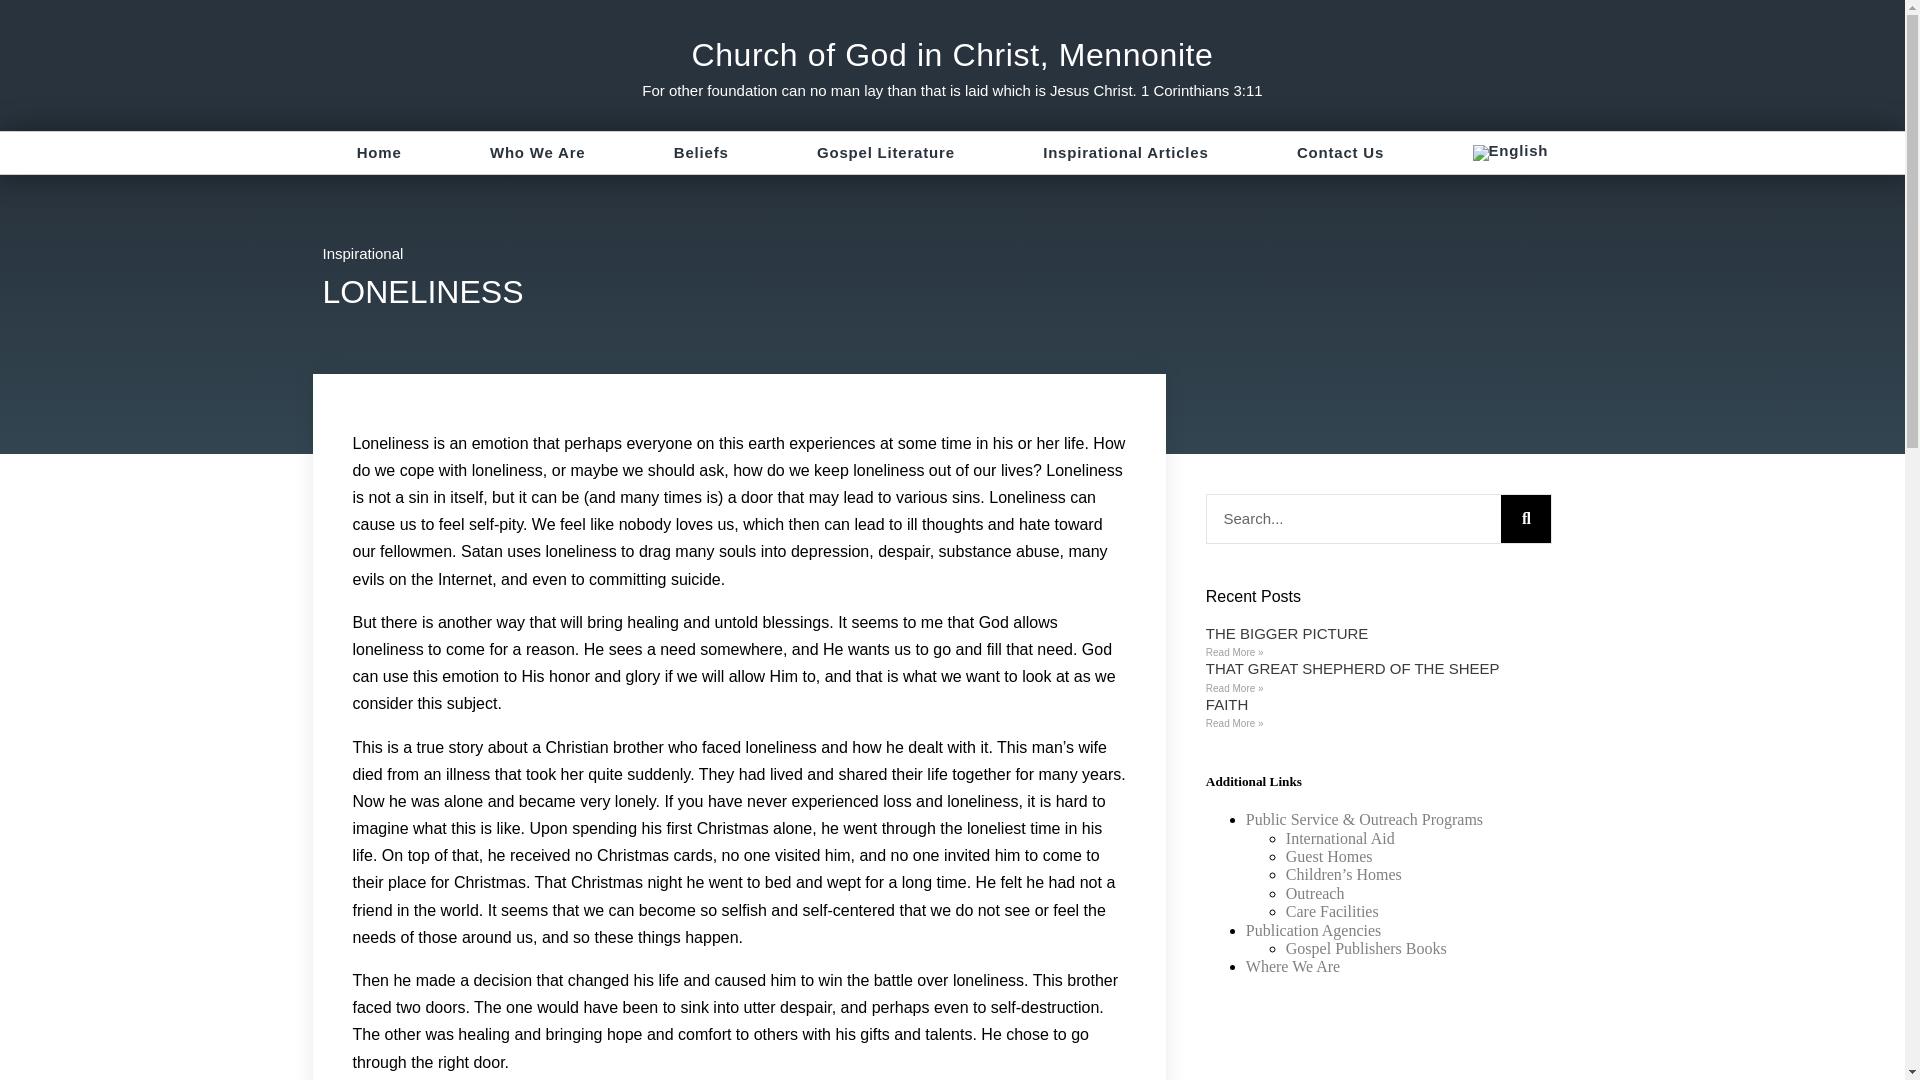  I want to click on FAITH, so click(1227, 704).